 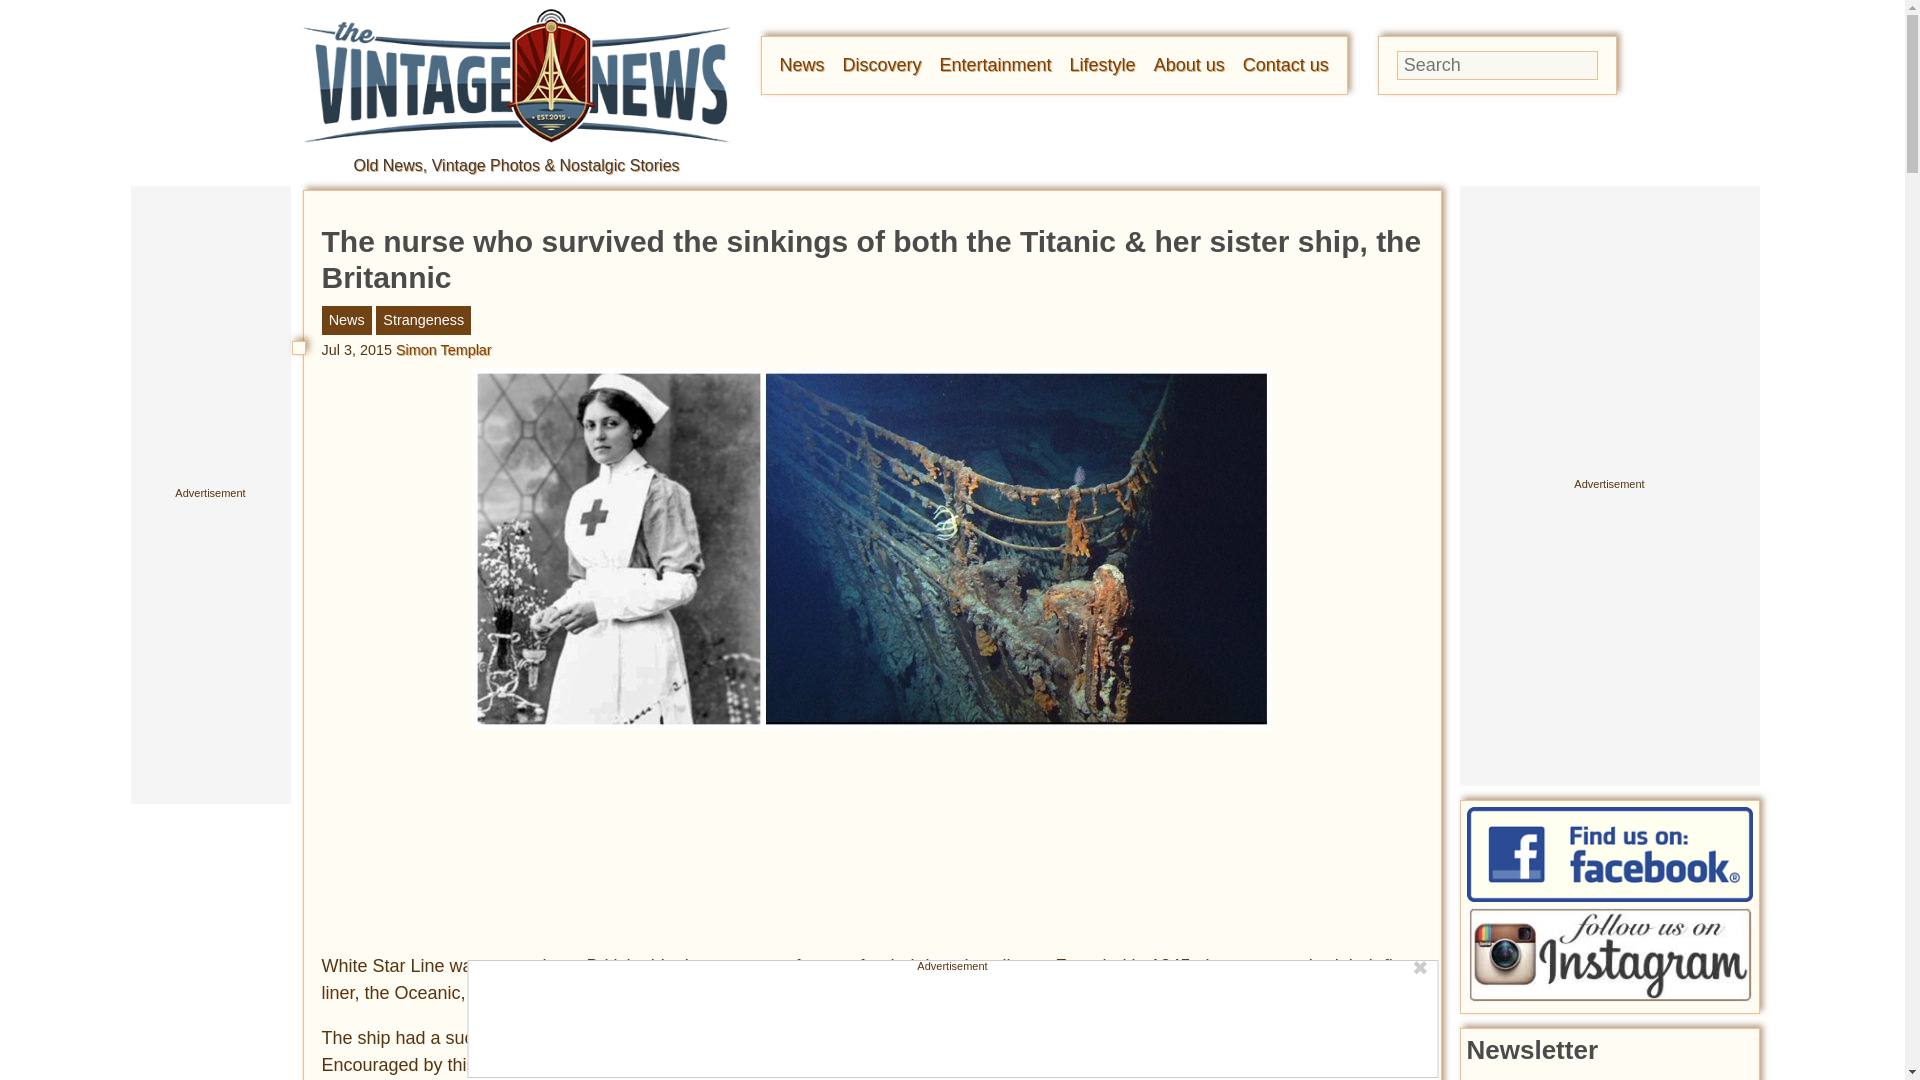 What do you see at coordinates (882, 64) in the screenshot?
I see `Discovery` at bounding box center [882, 64].